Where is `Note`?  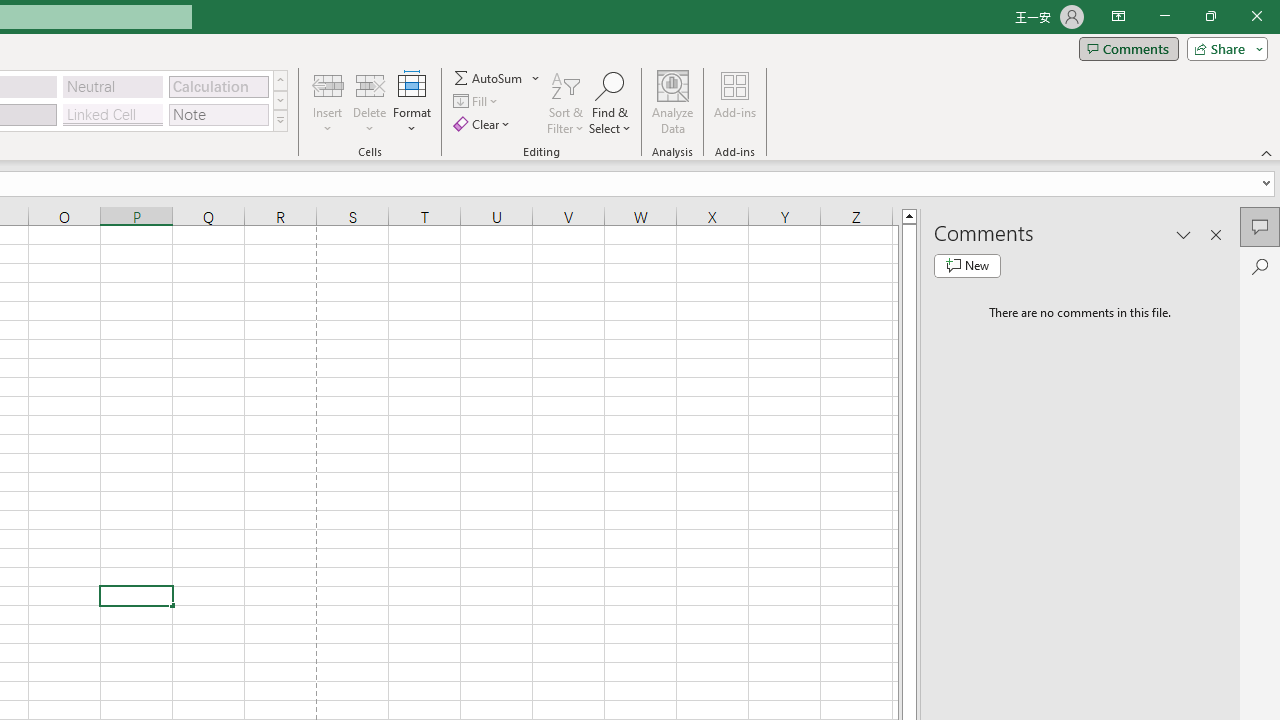 Note is located at coordinates (218, 114).